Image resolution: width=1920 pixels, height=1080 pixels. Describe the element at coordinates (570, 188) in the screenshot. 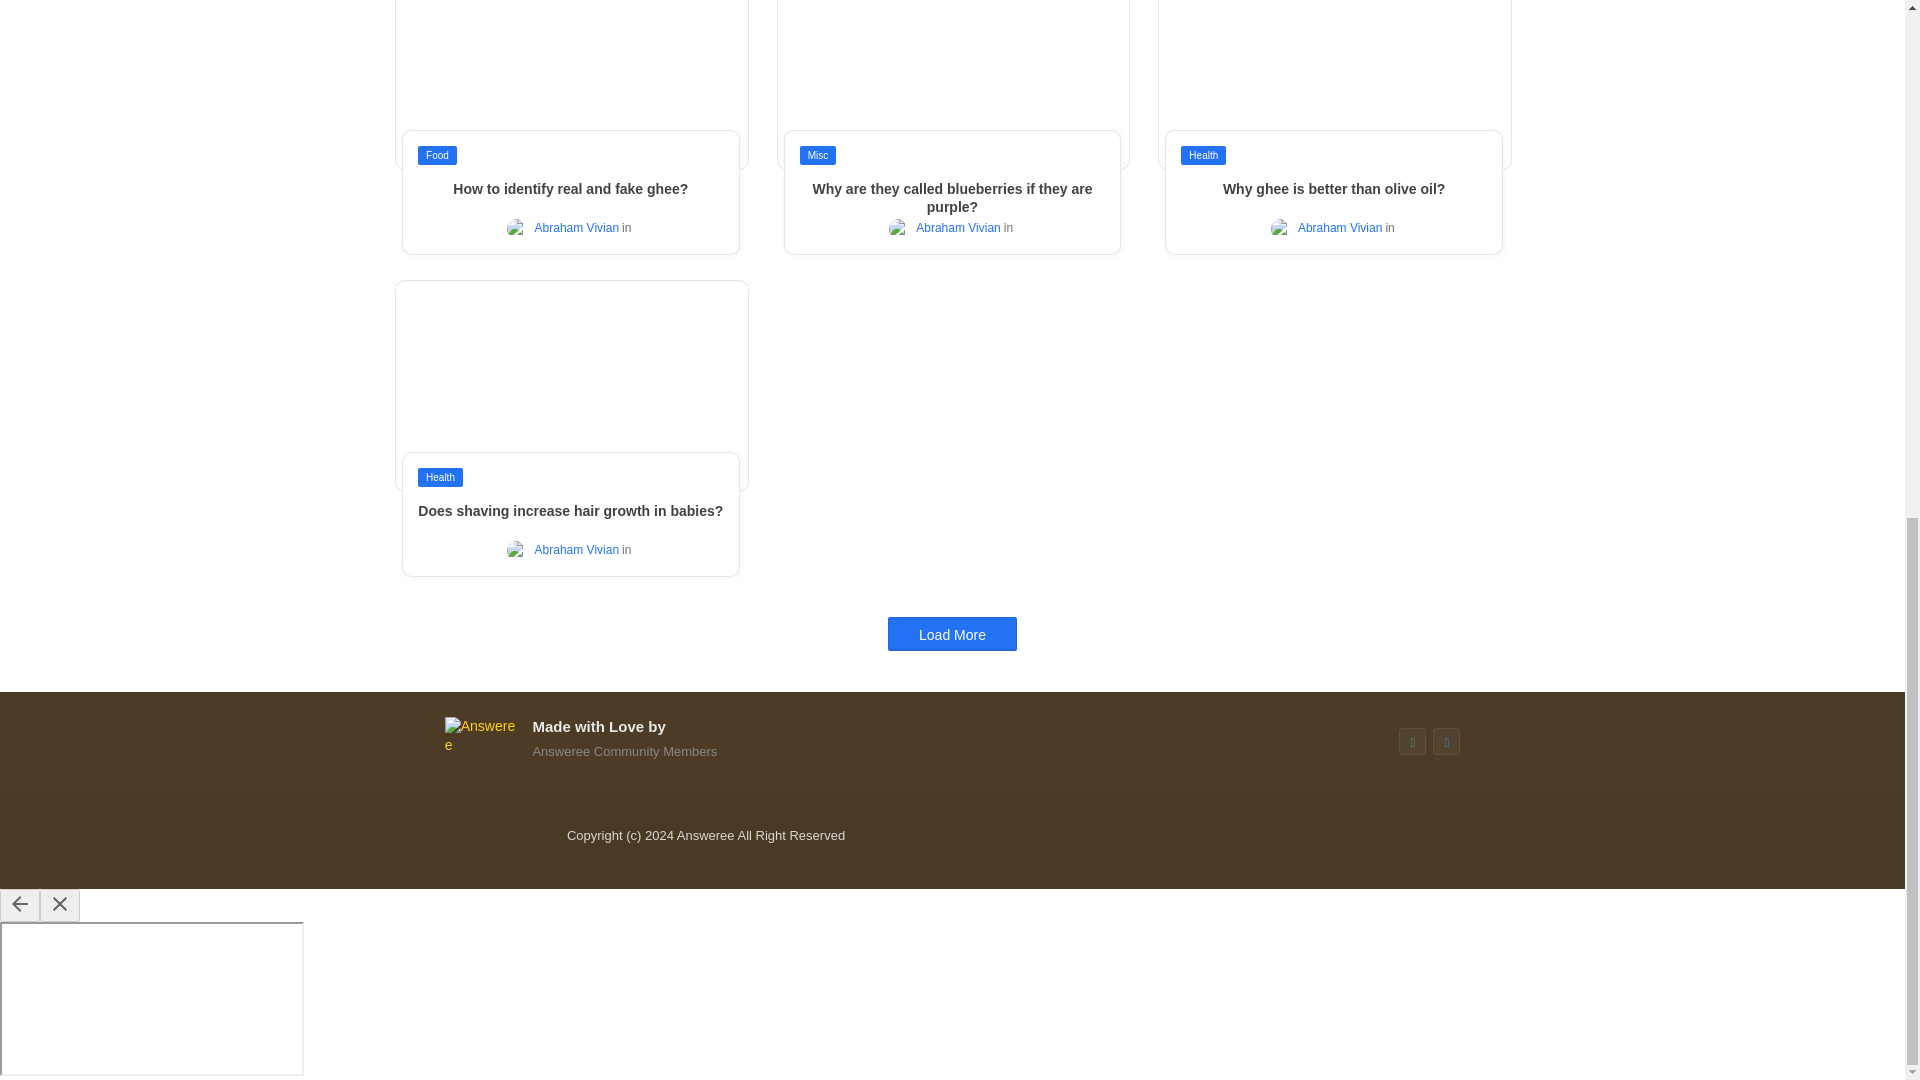

I see `How to identify real and fake ghee?` at that location.